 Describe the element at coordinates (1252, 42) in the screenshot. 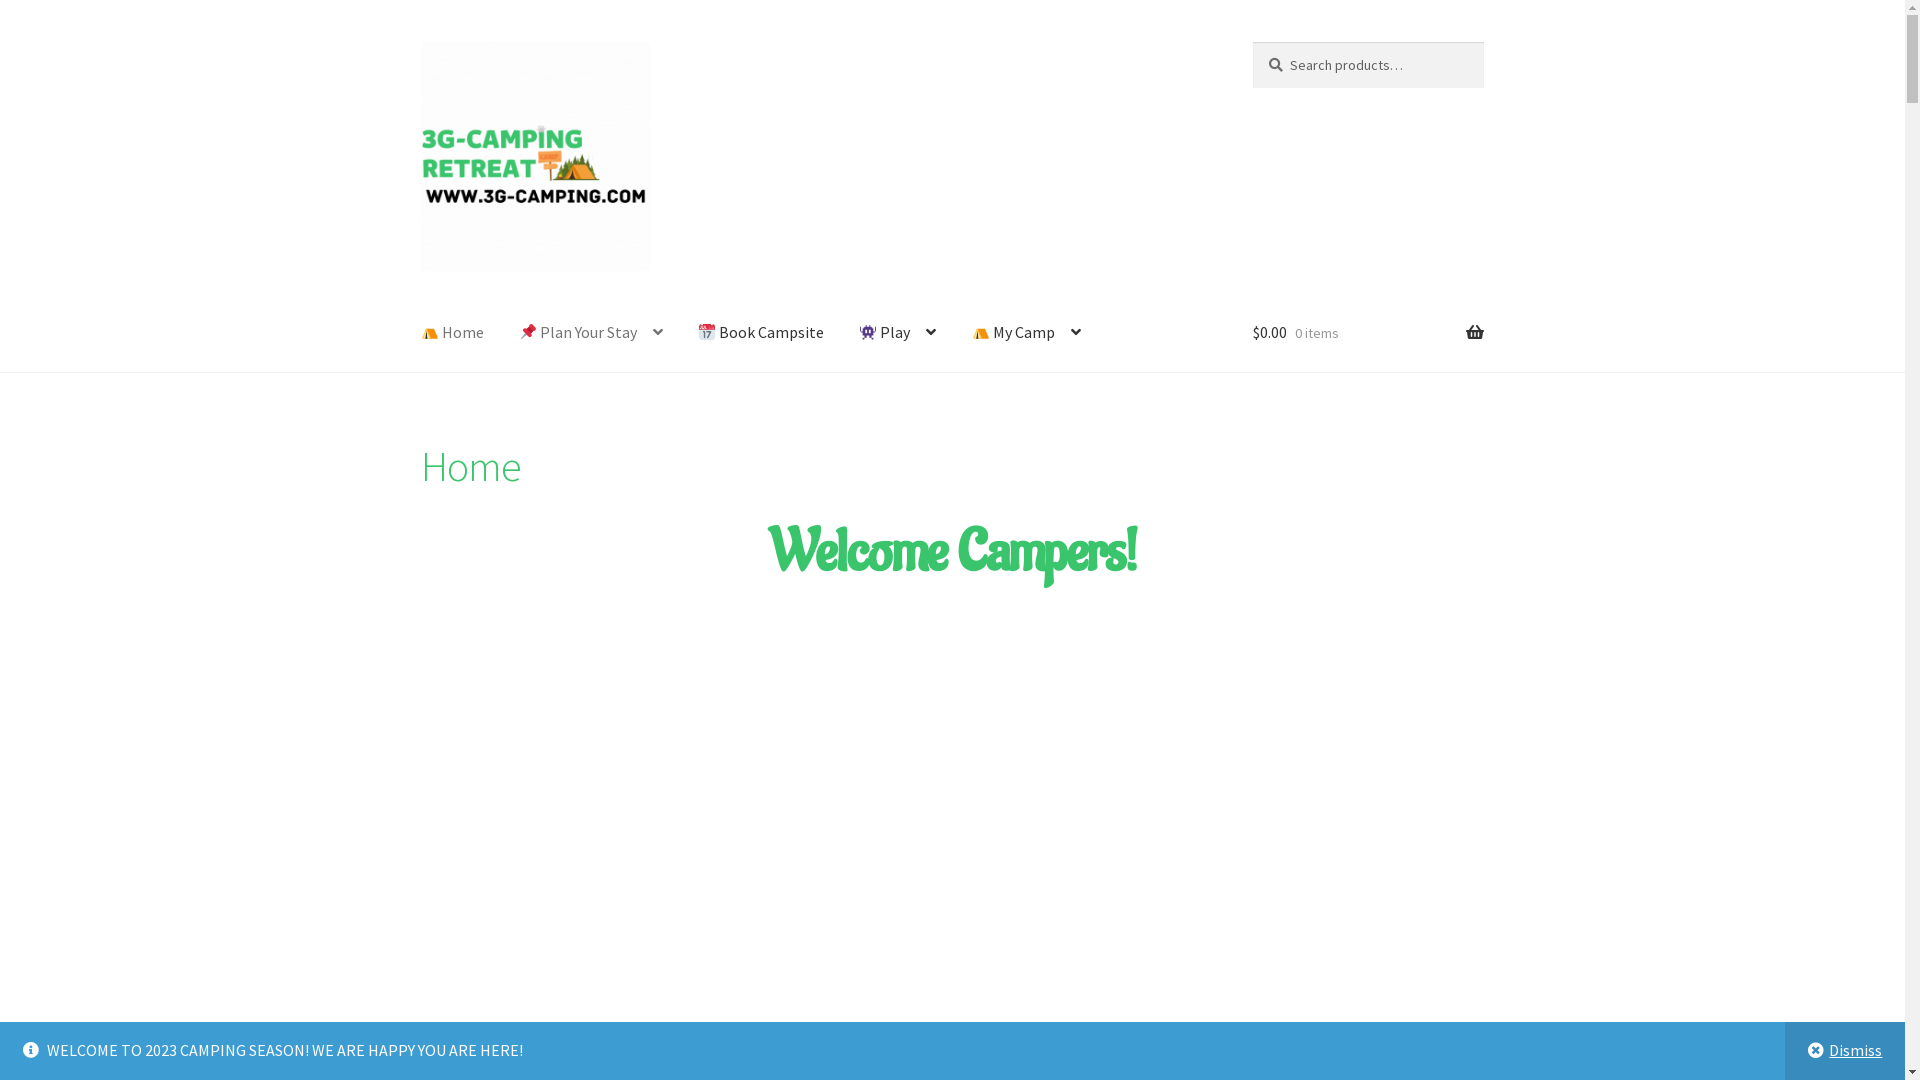

I see `Search` at that location.